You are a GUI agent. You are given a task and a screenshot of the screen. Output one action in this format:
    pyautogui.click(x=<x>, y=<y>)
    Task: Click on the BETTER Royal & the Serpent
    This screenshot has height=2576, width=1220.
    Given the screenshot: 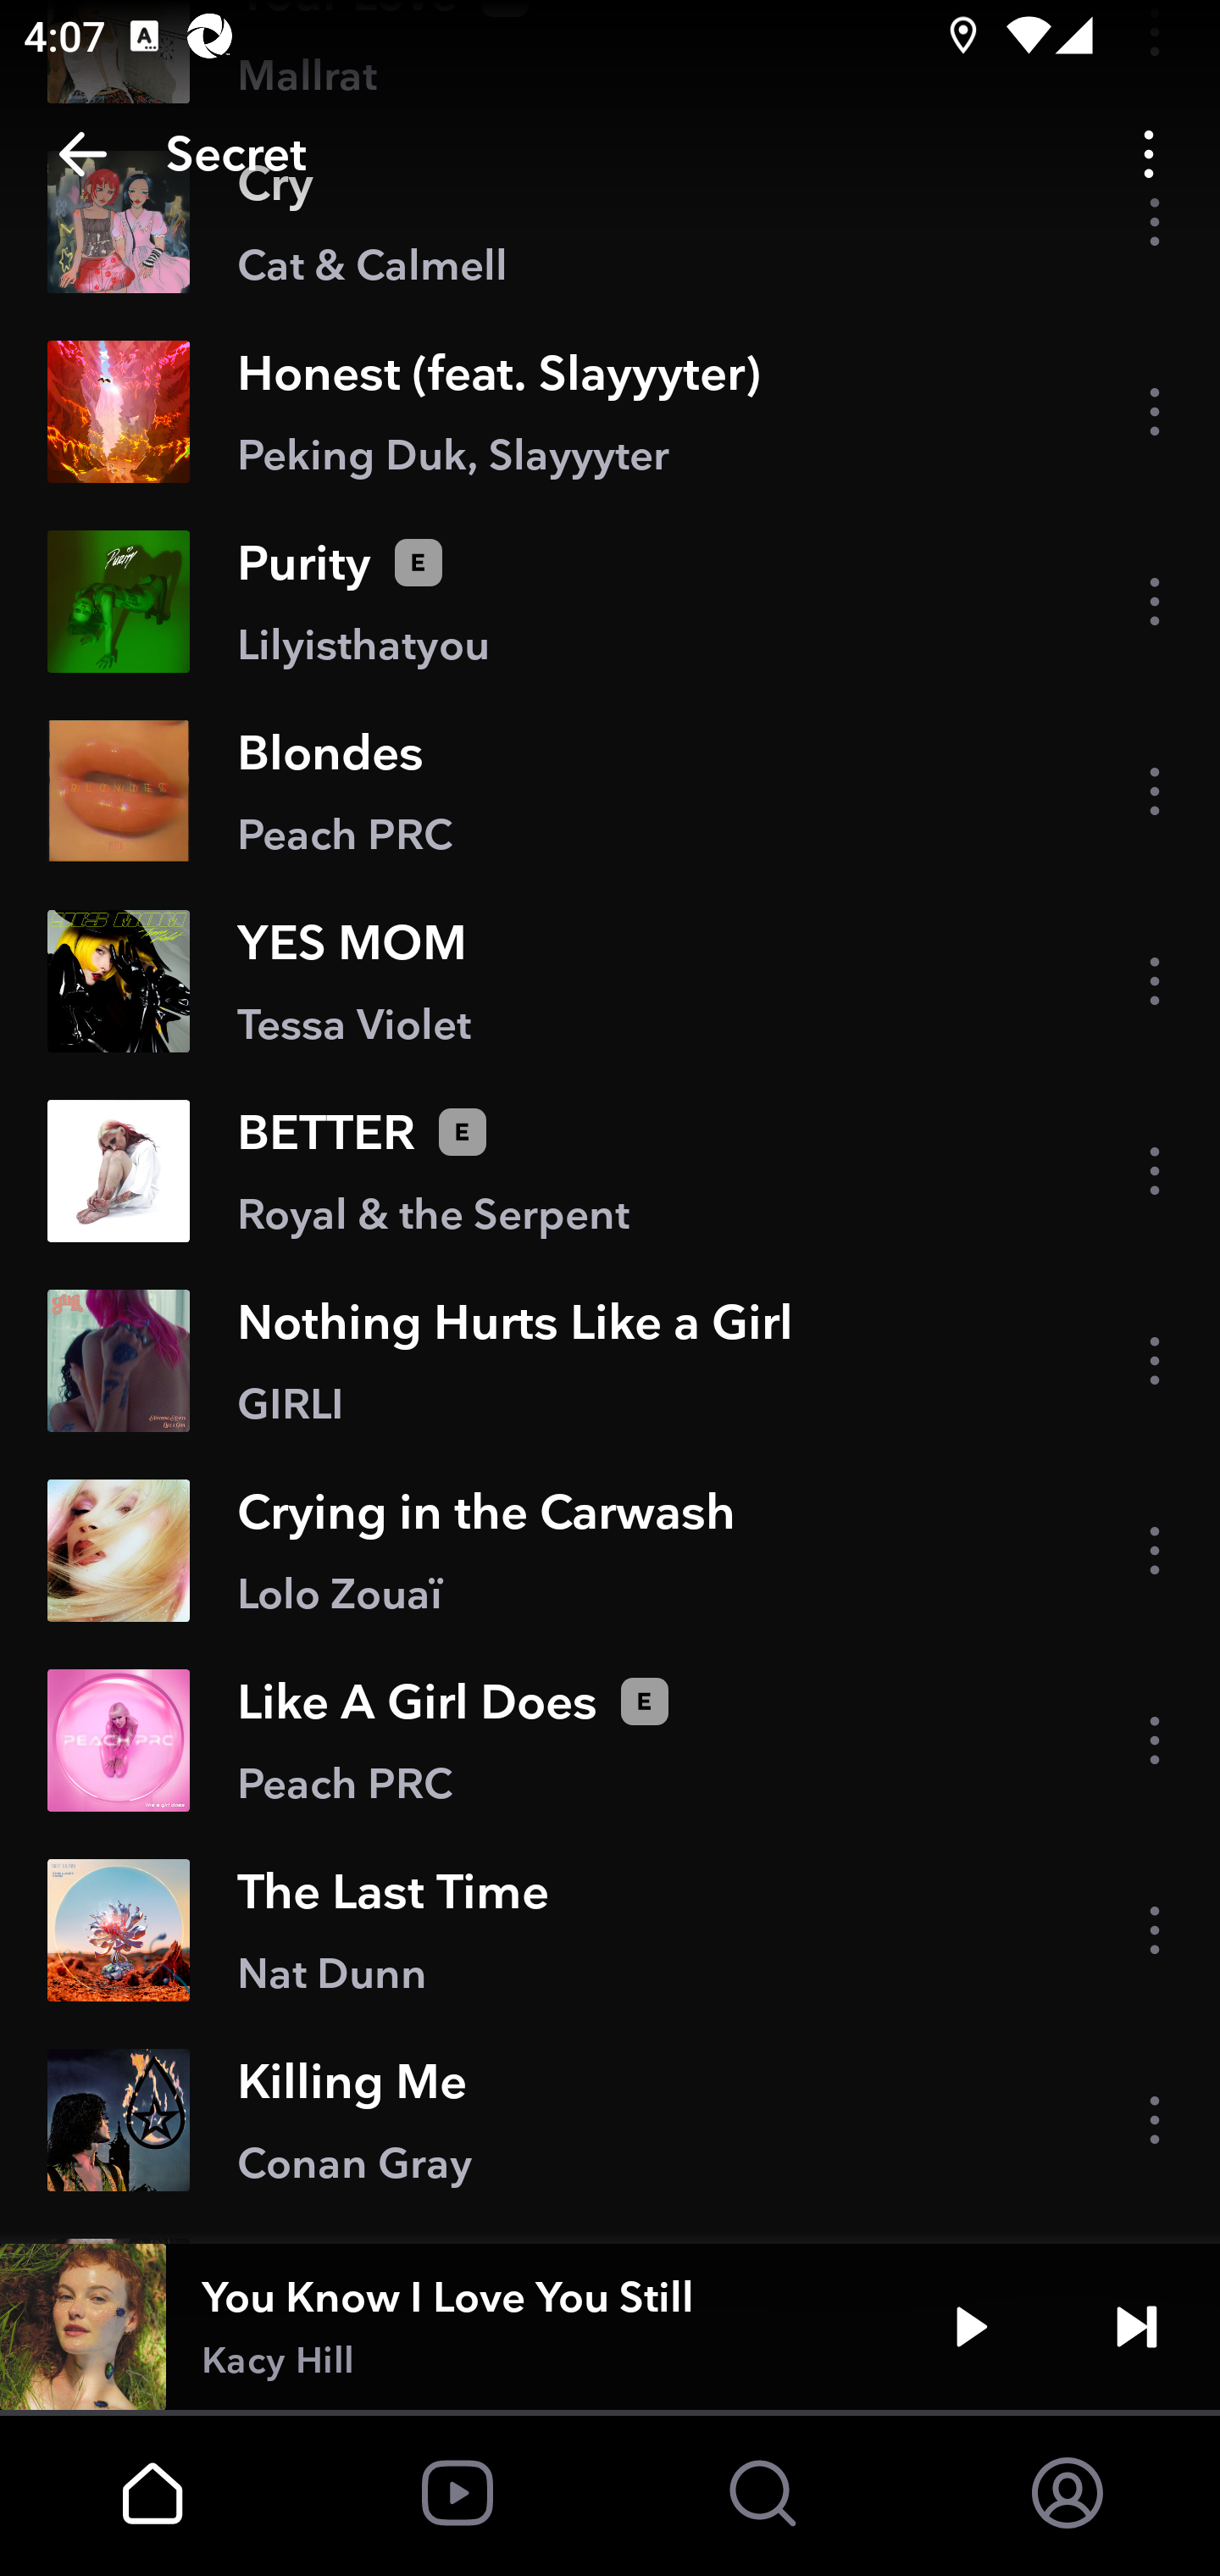 What is the action you would take?
    pyautogui.click(x=610, y=1170)
    